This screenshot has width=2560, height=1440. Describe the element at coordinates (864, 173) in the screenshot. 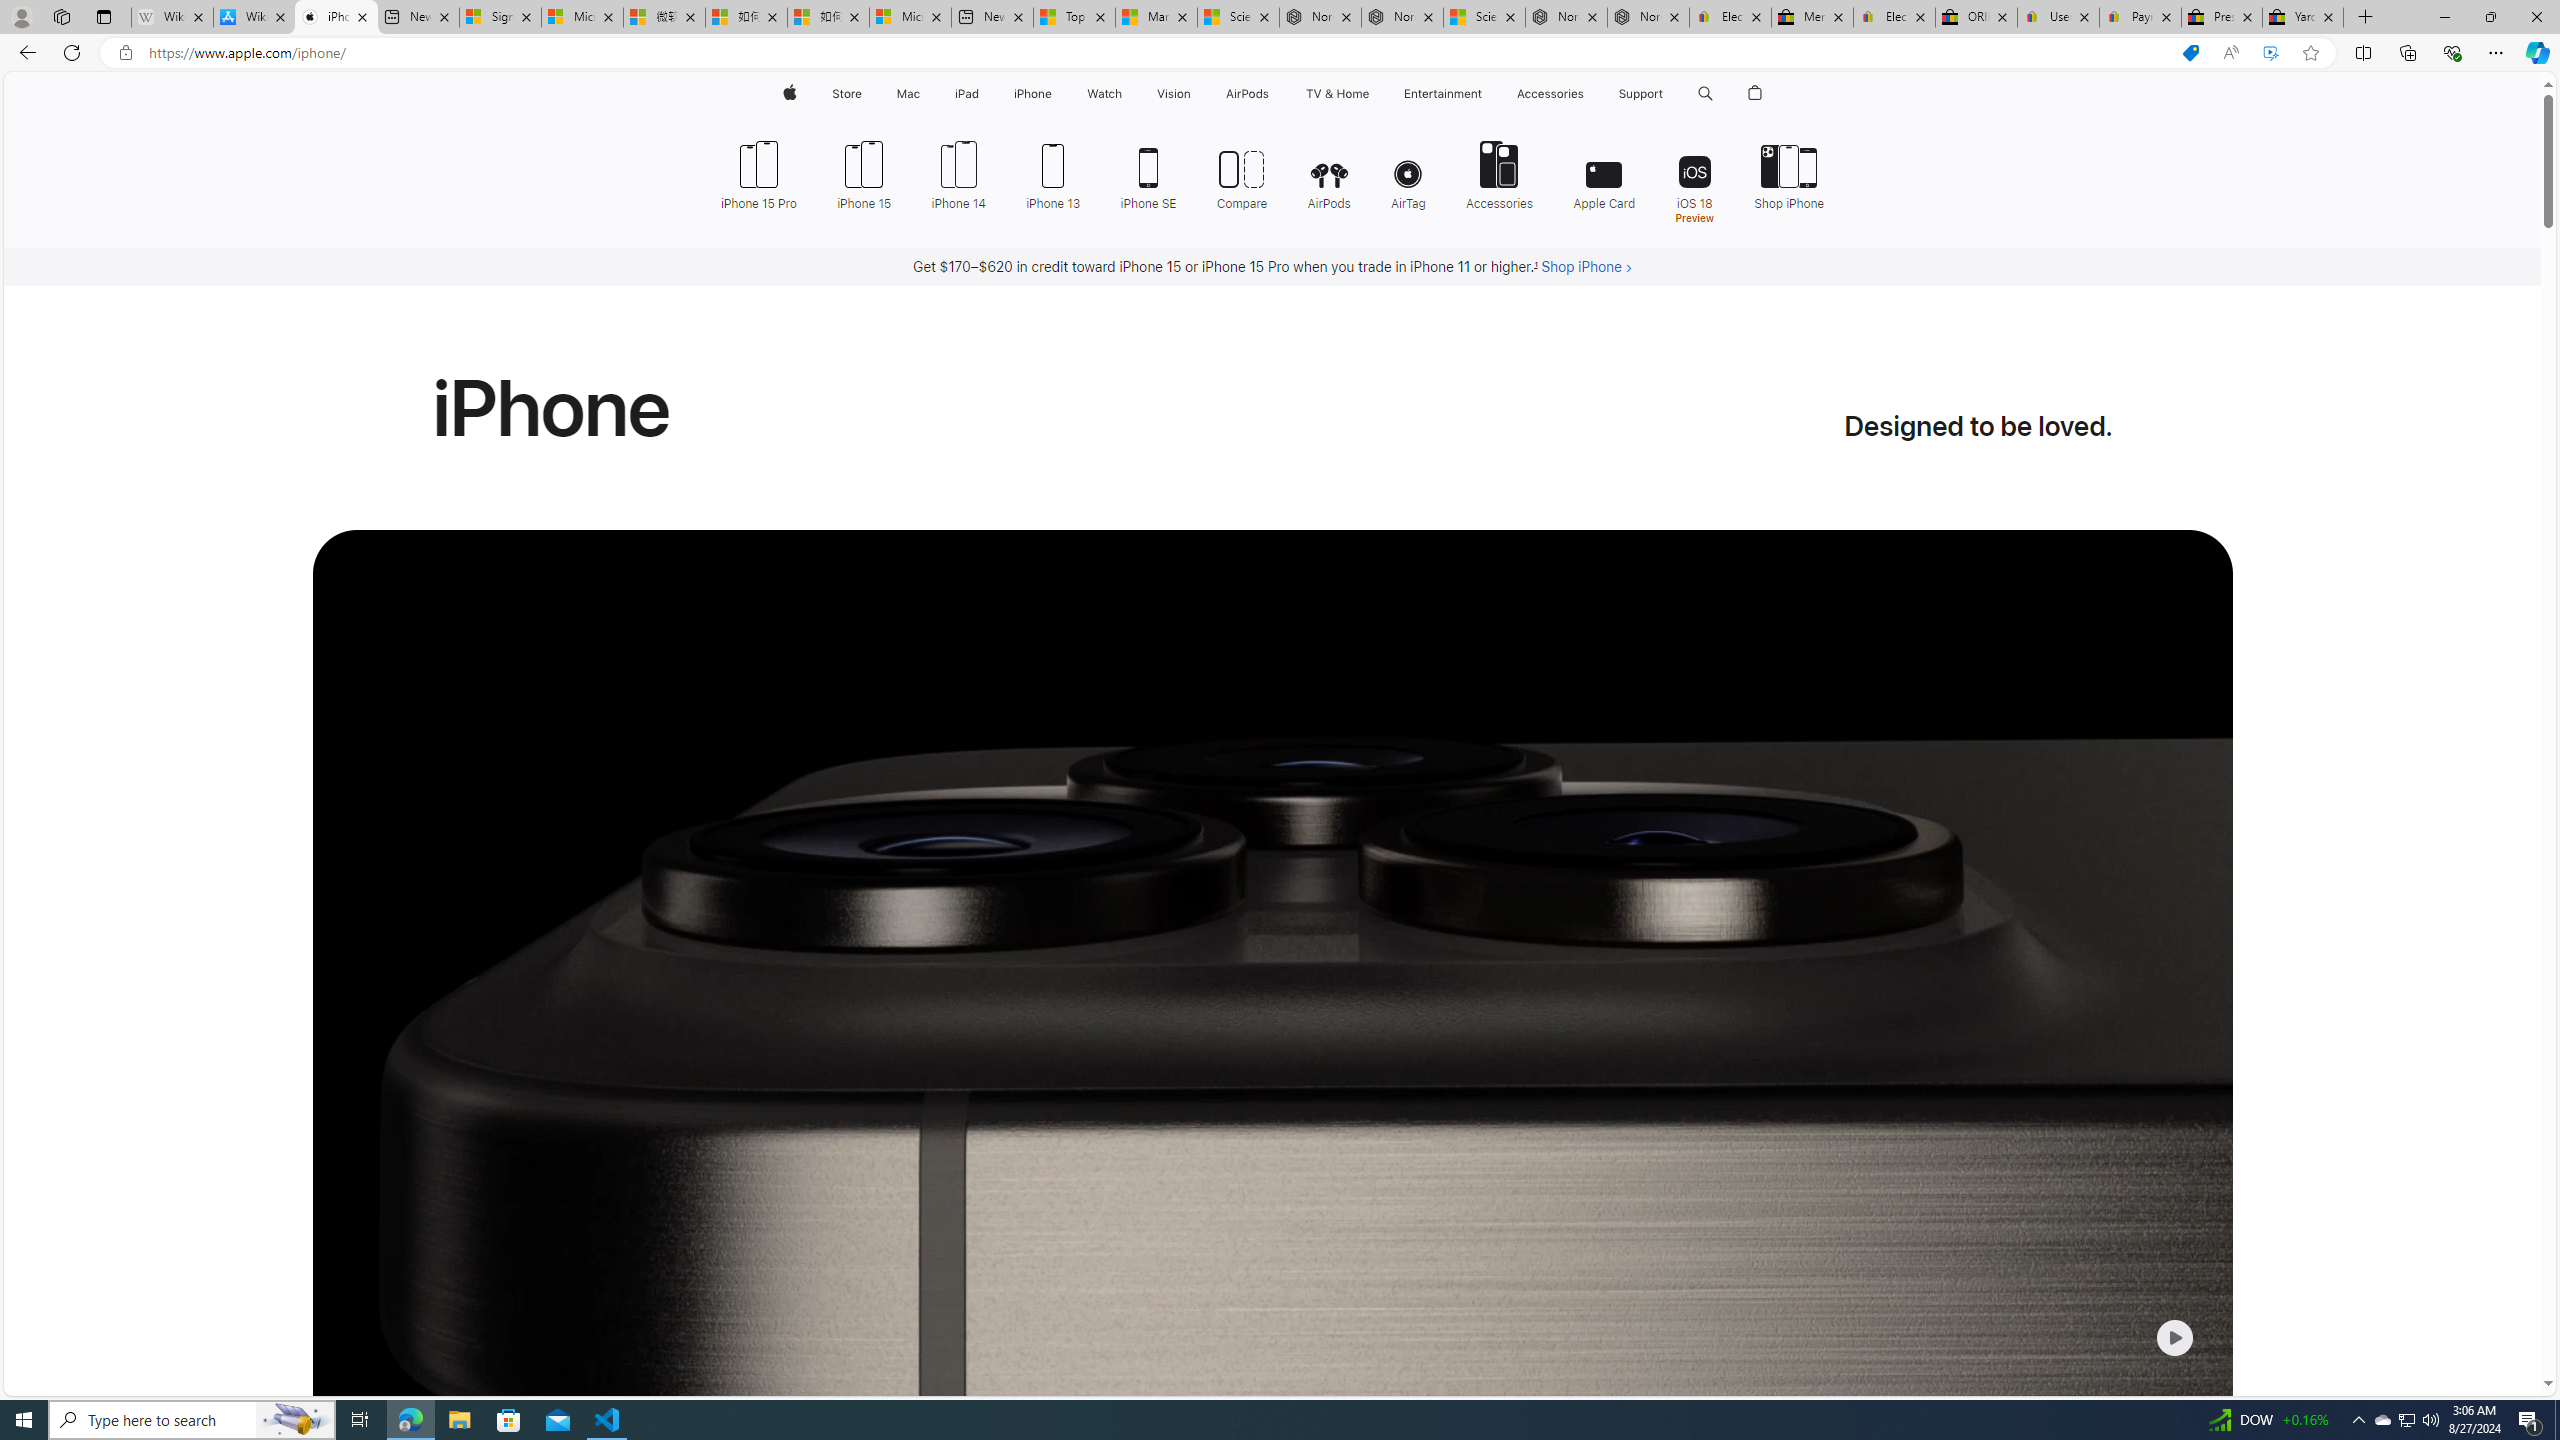

I see `iPhone 15` at that location.